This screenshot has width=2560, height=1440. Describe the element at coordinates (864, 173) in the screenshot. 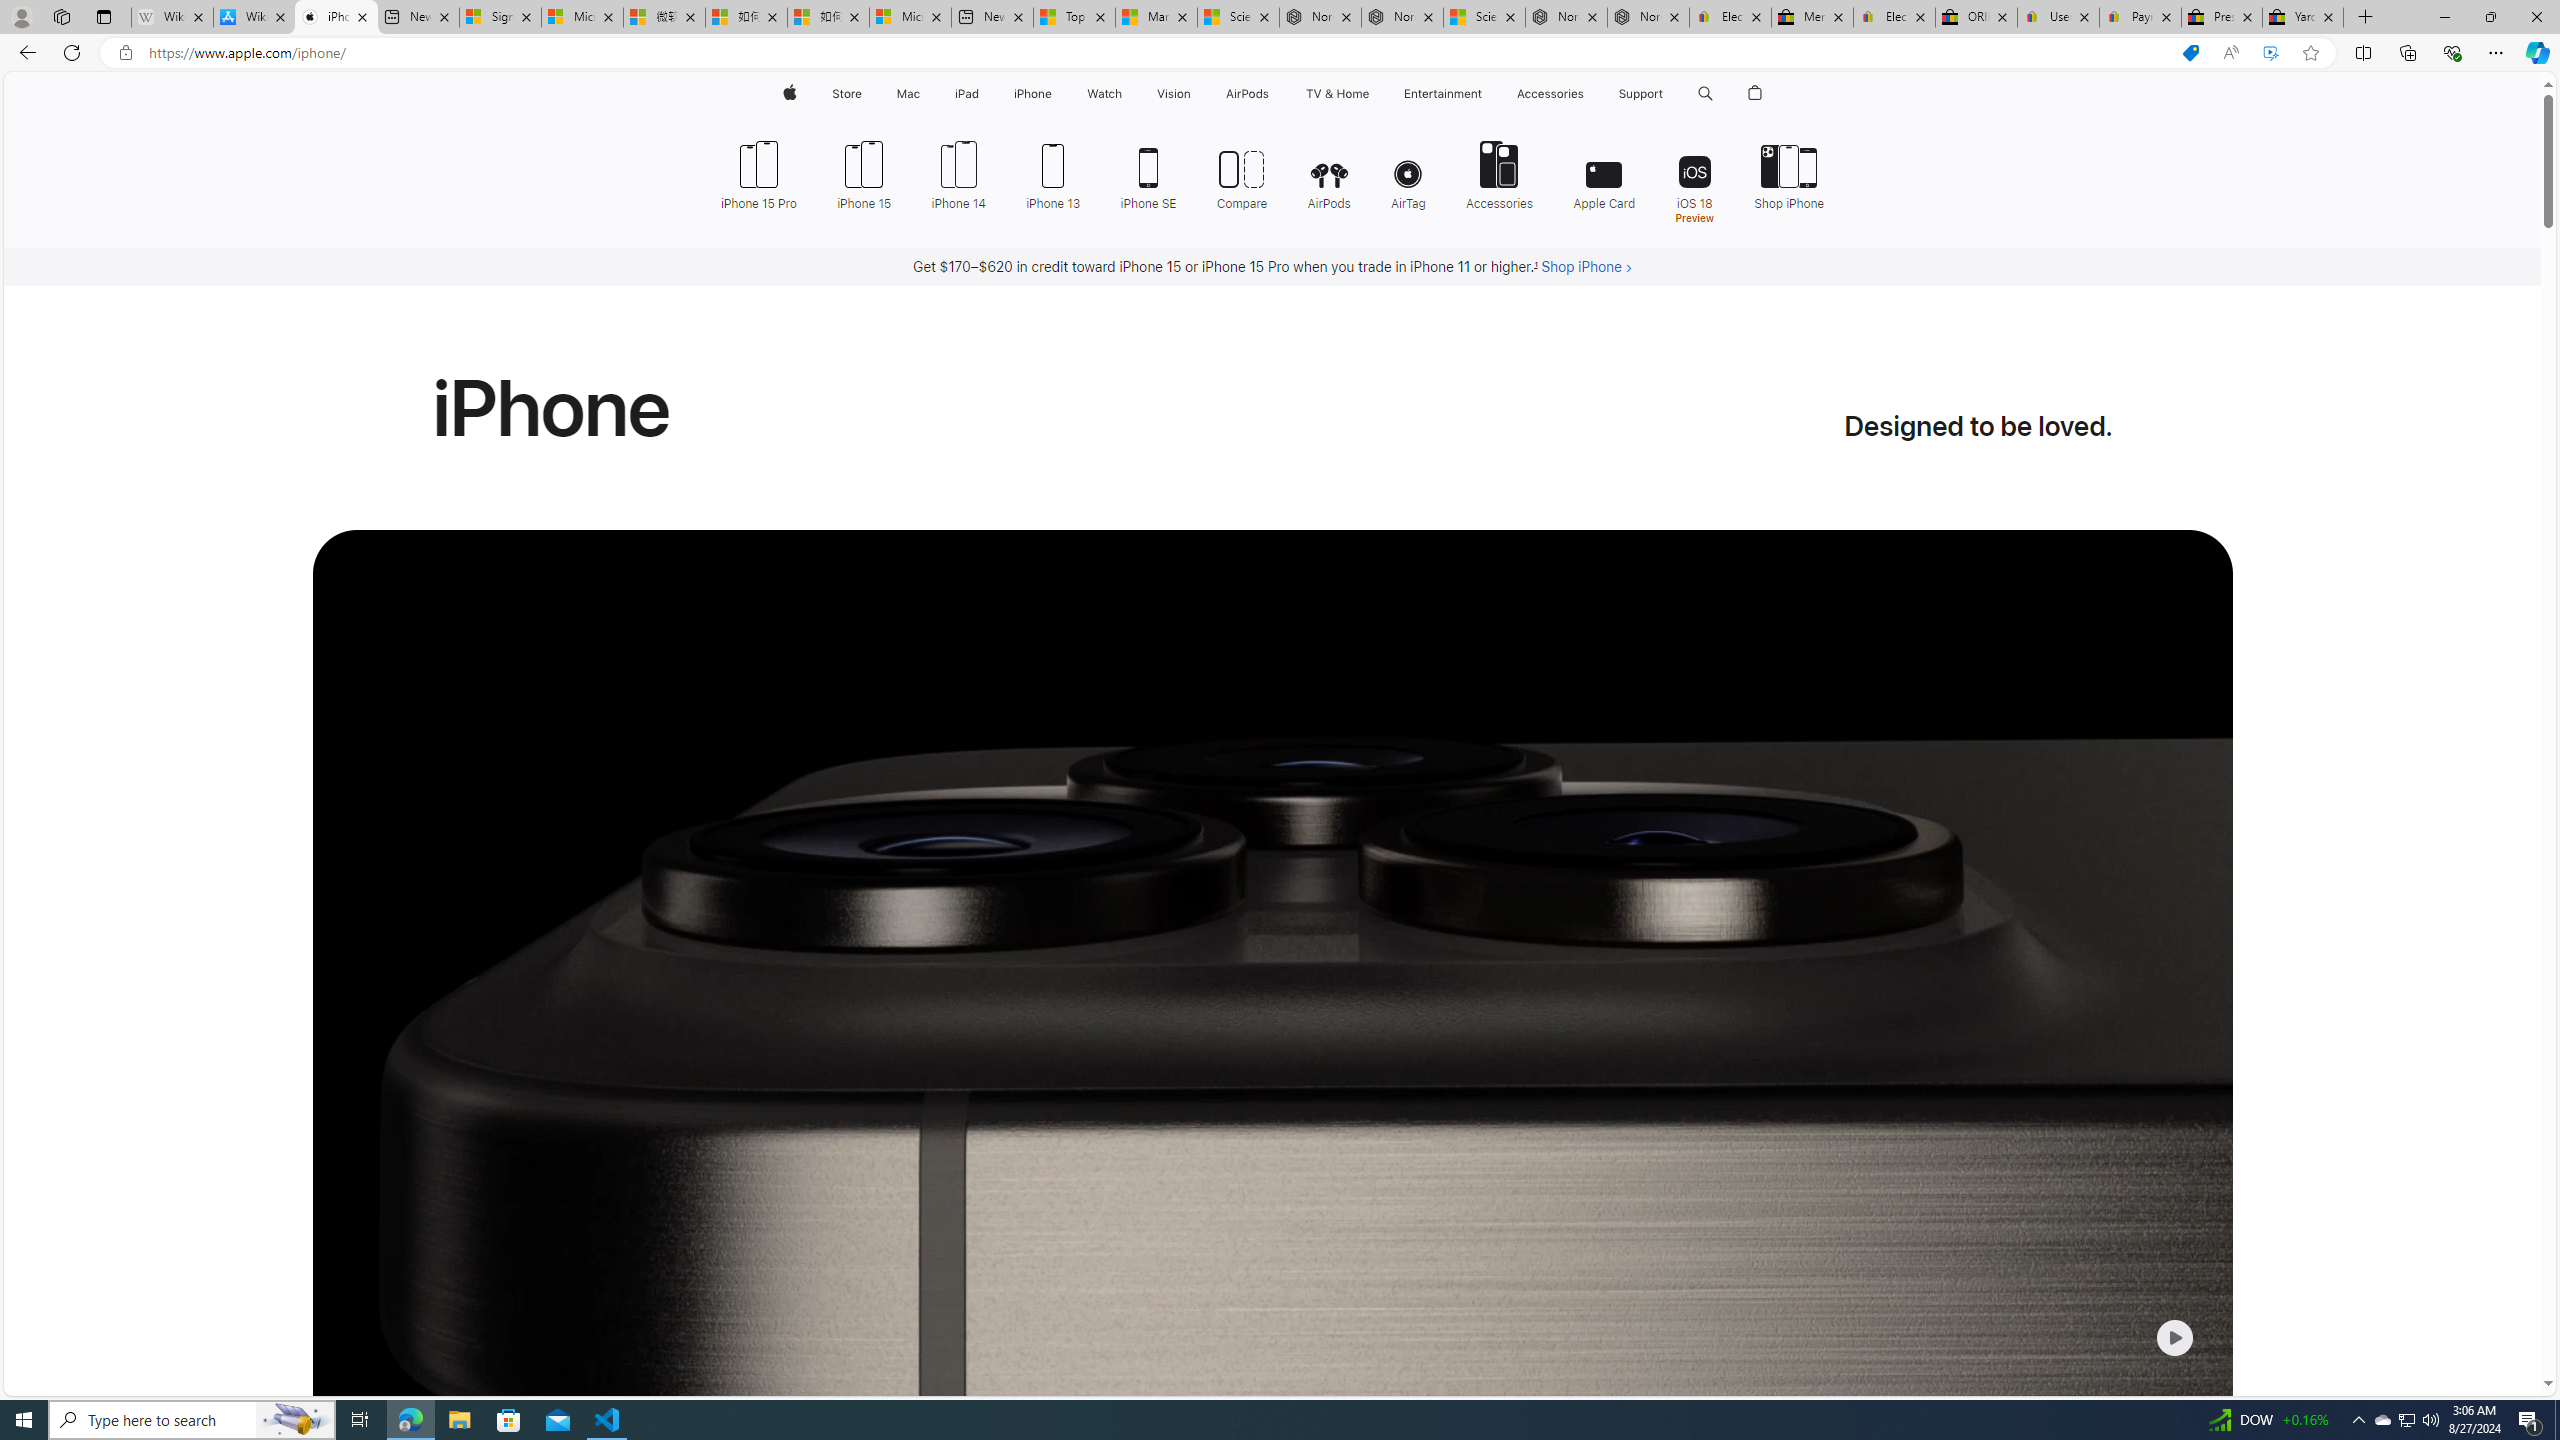

I see `iPhone 15` at that location.